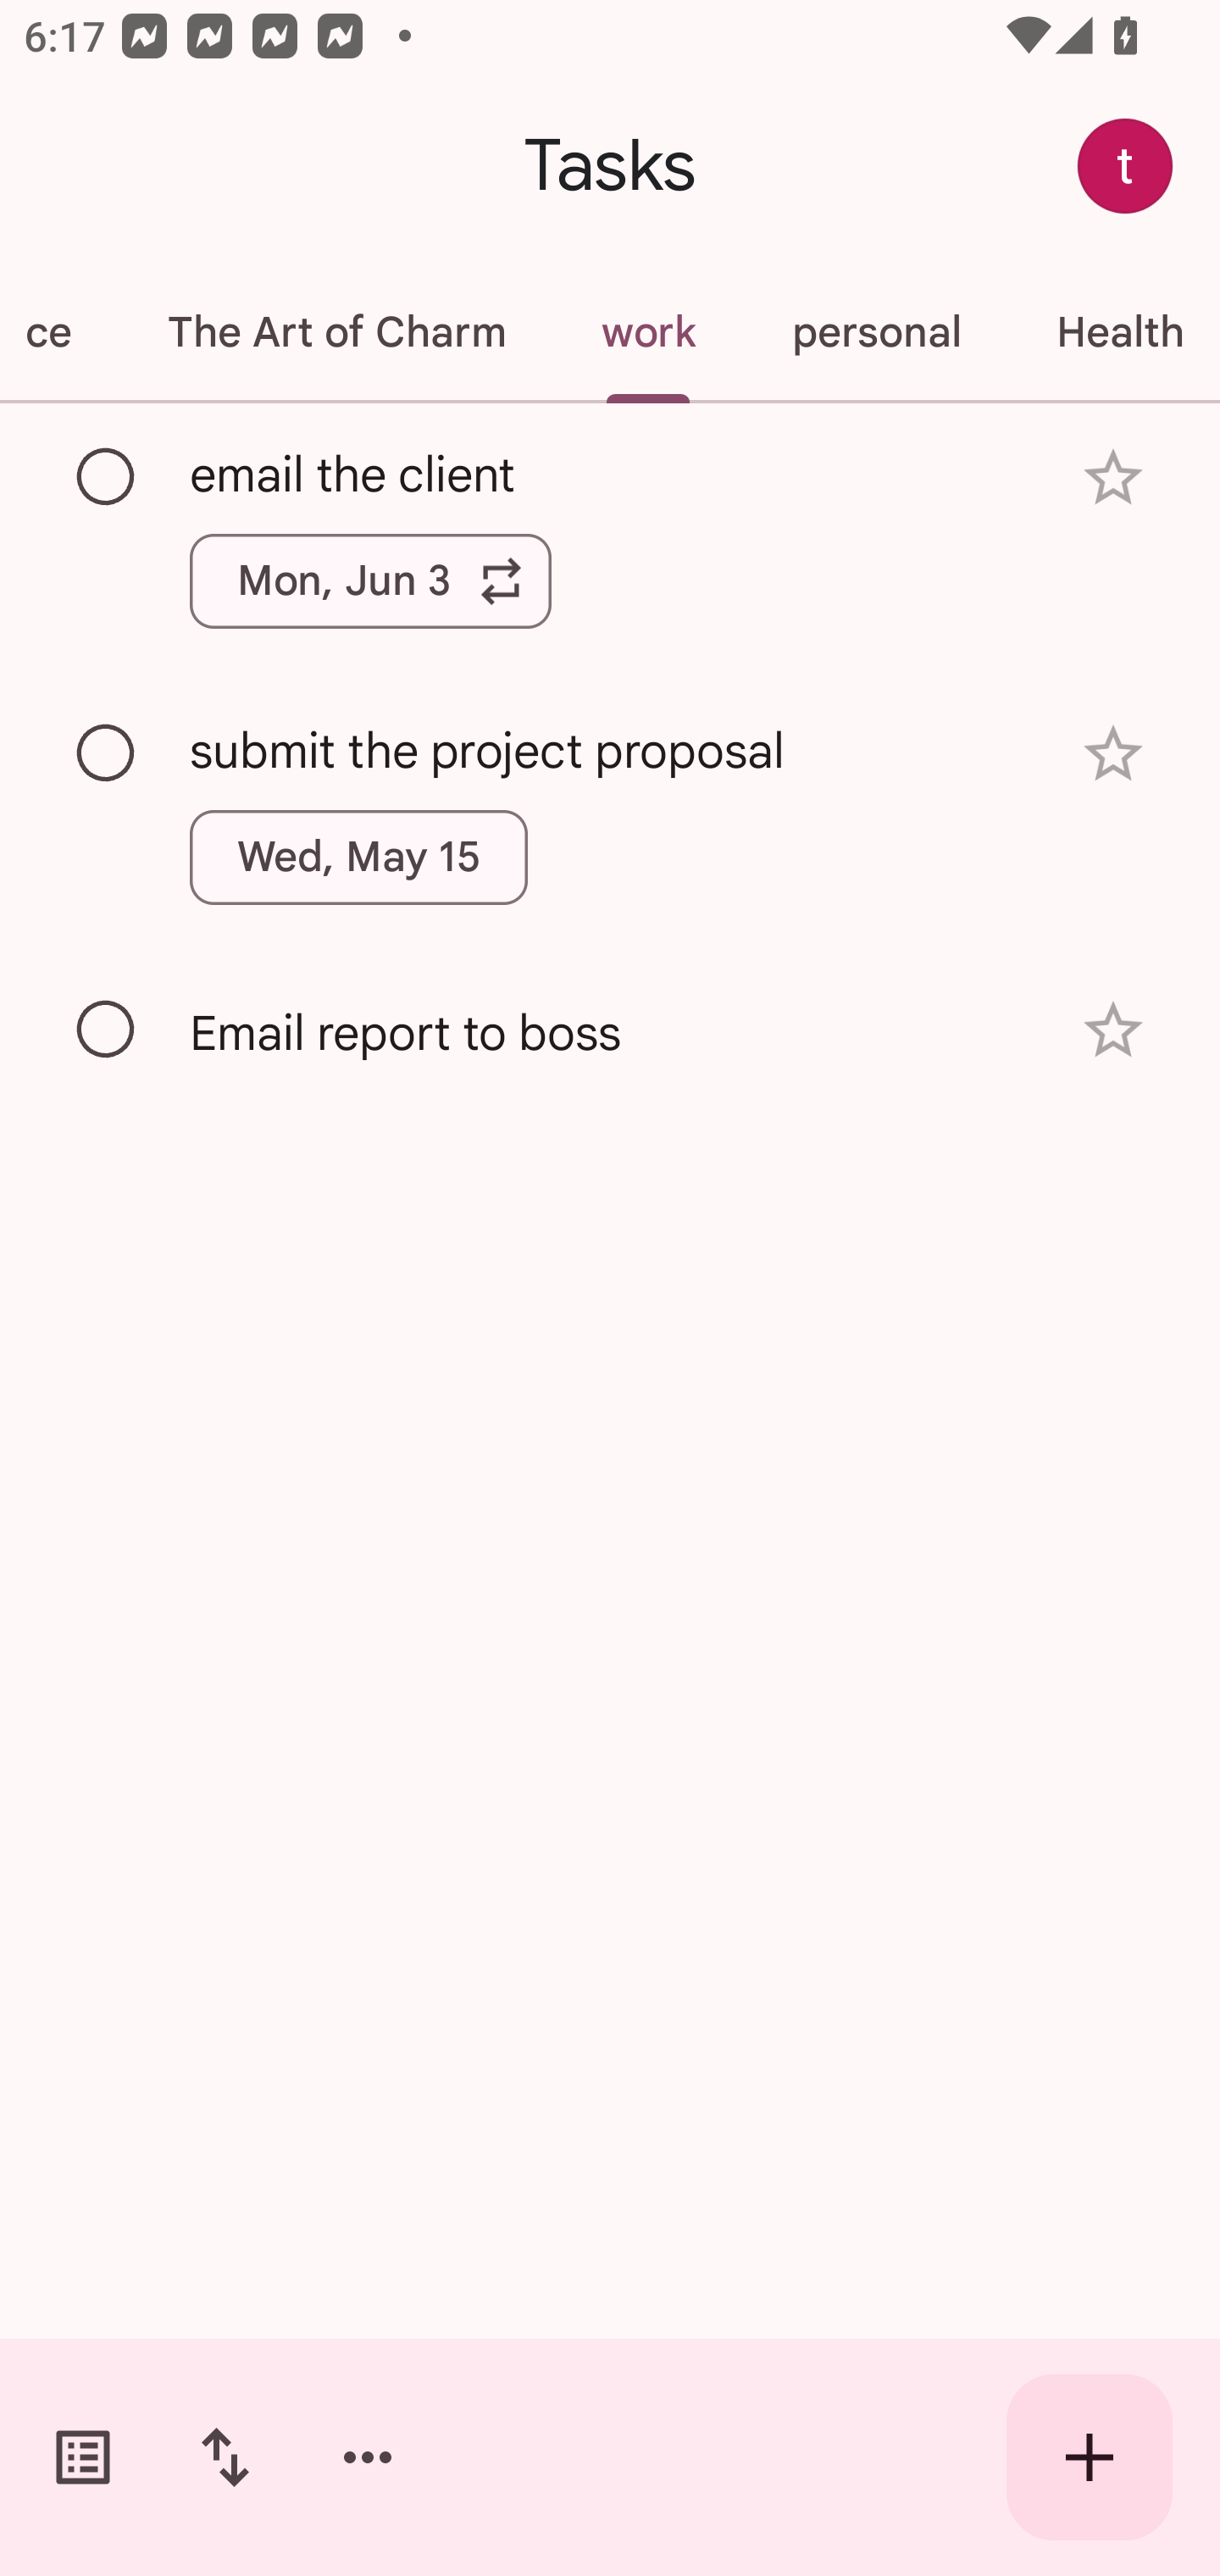 This screenshot has height=2576, width=1220. Describe the element at coordinates (107, 754) in the screenshot. I see `Mark as complete` at that location.